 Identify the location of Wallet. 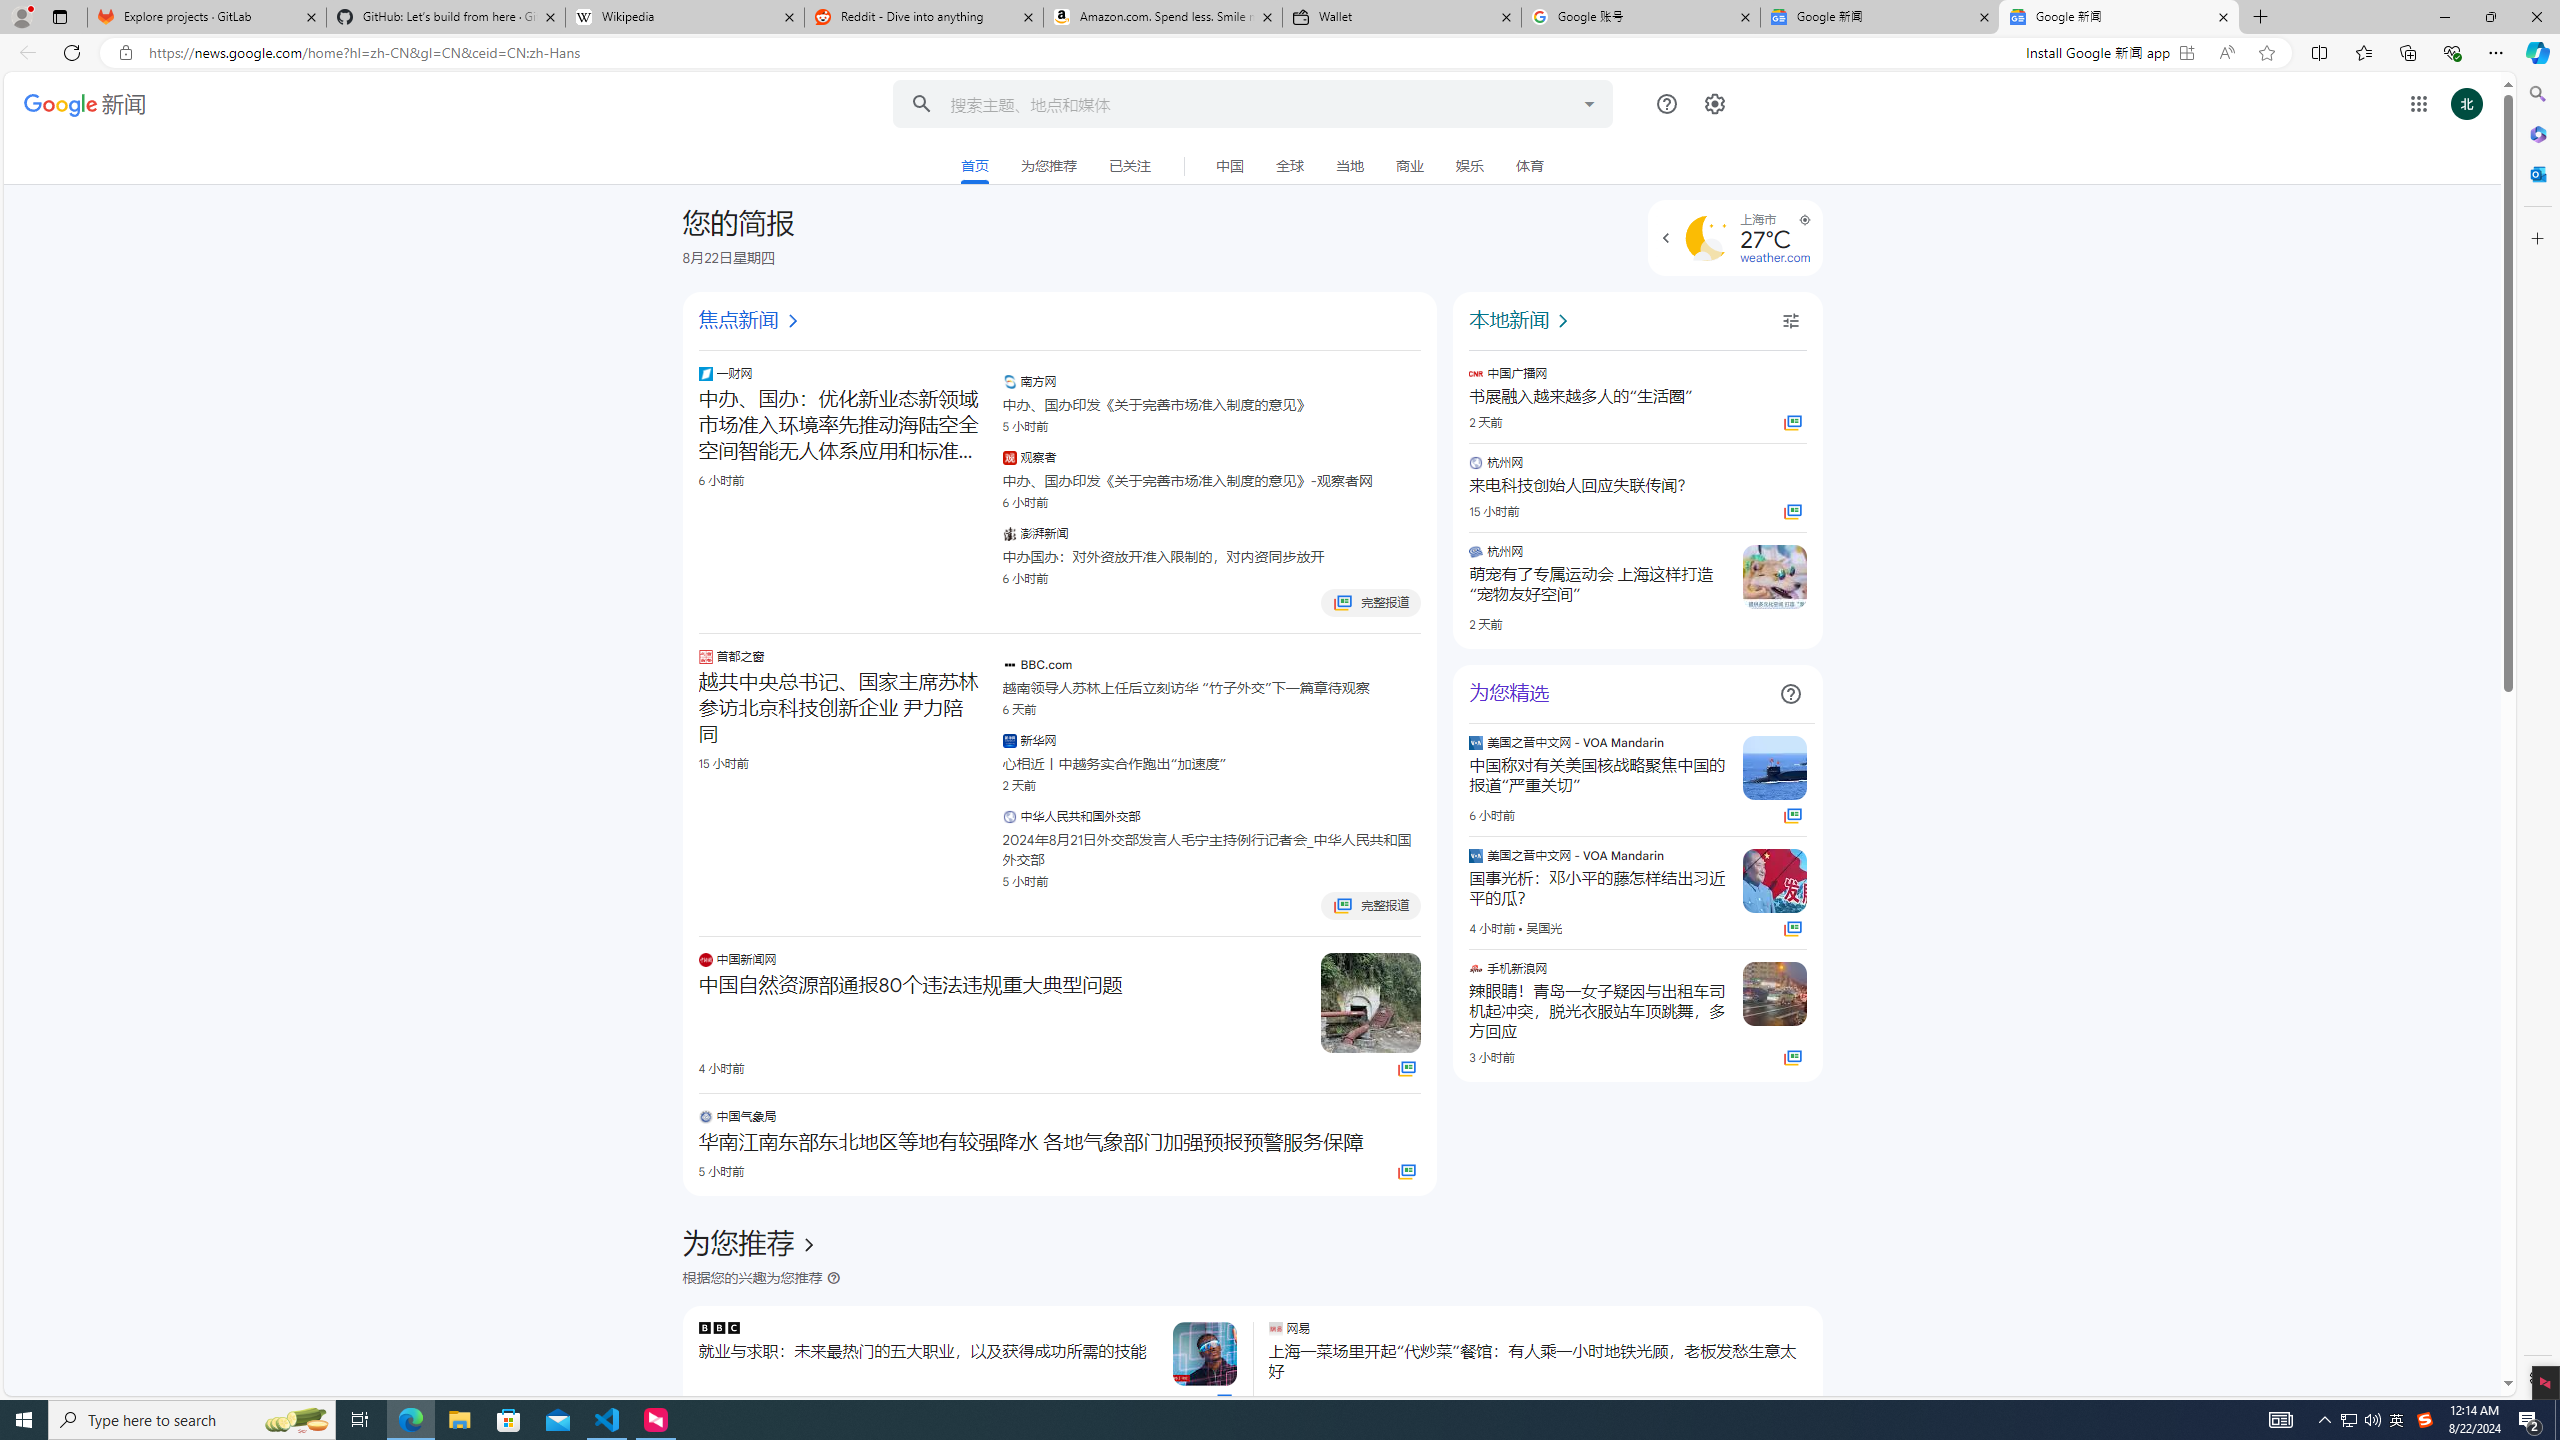
(1402, 17).